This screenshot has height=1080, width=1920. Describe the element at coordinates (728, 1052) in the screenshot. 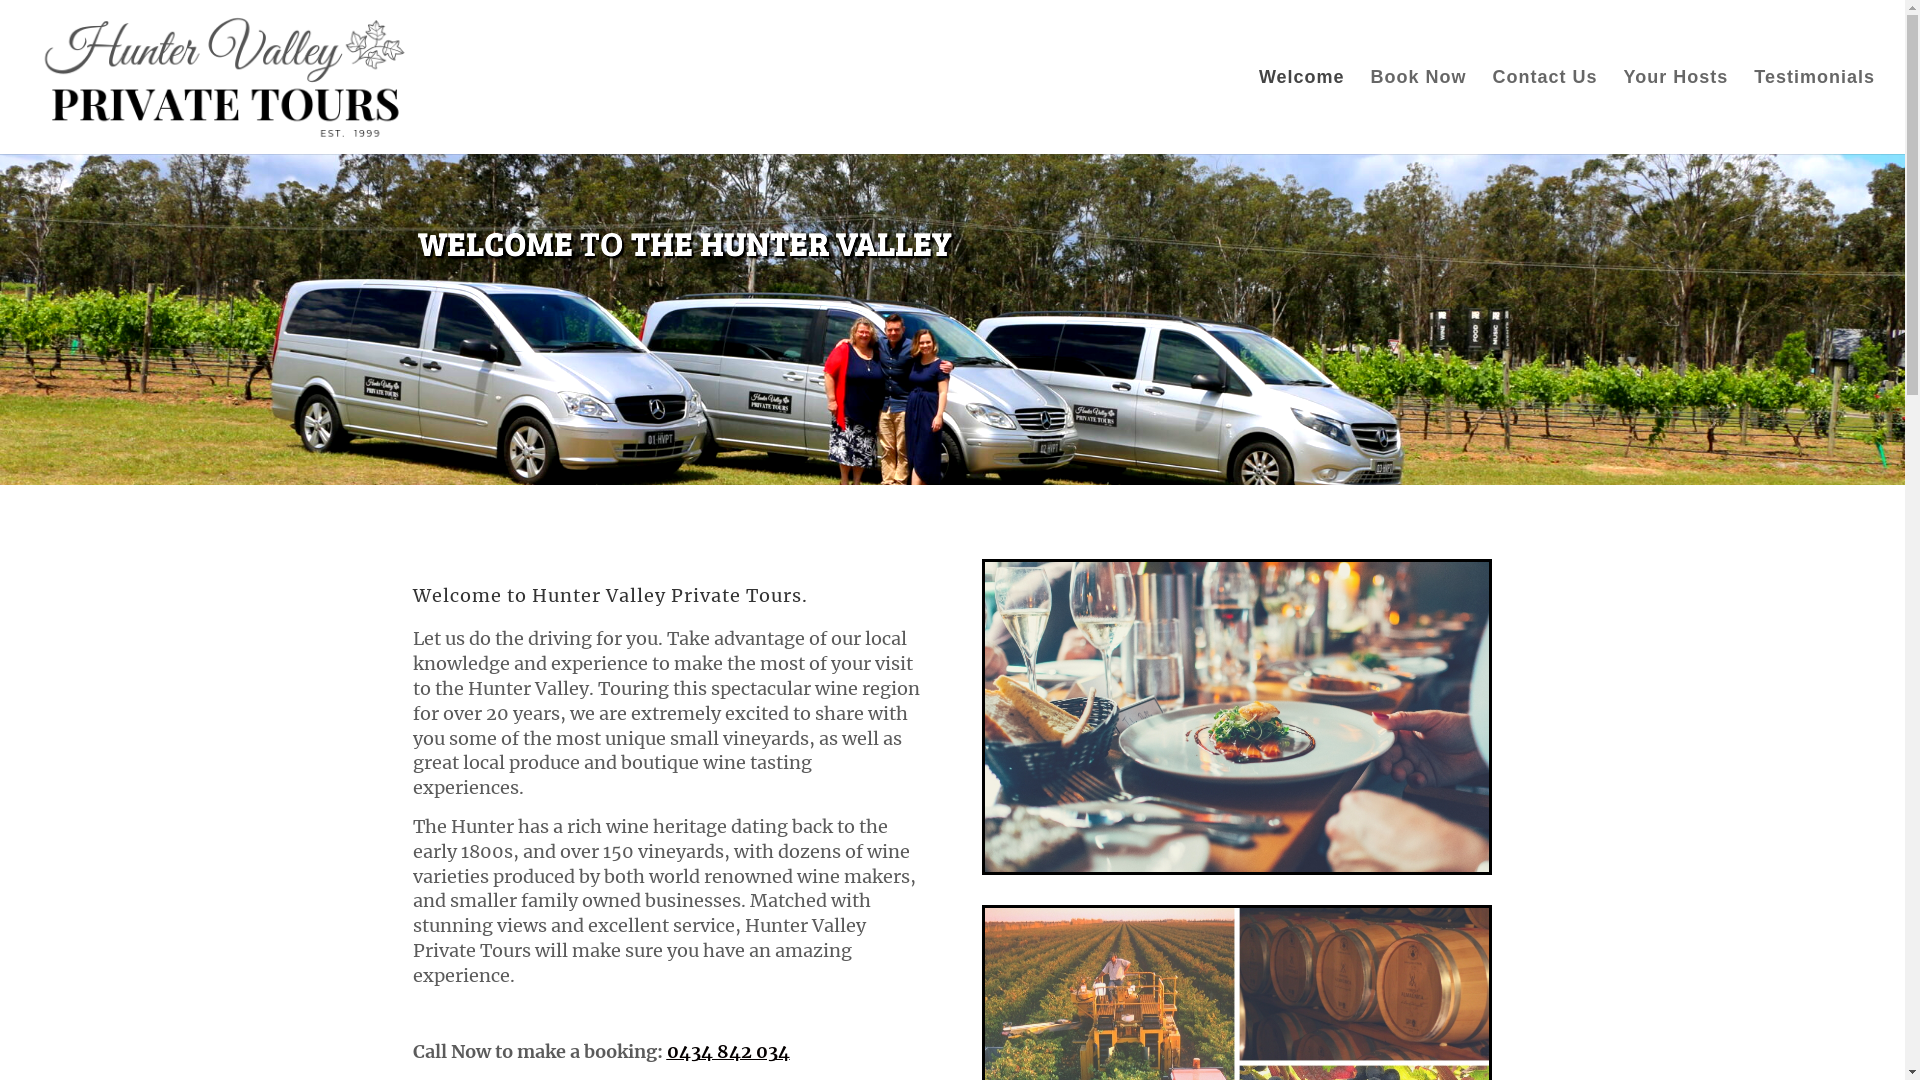

I see `0434 842 034` at that location.